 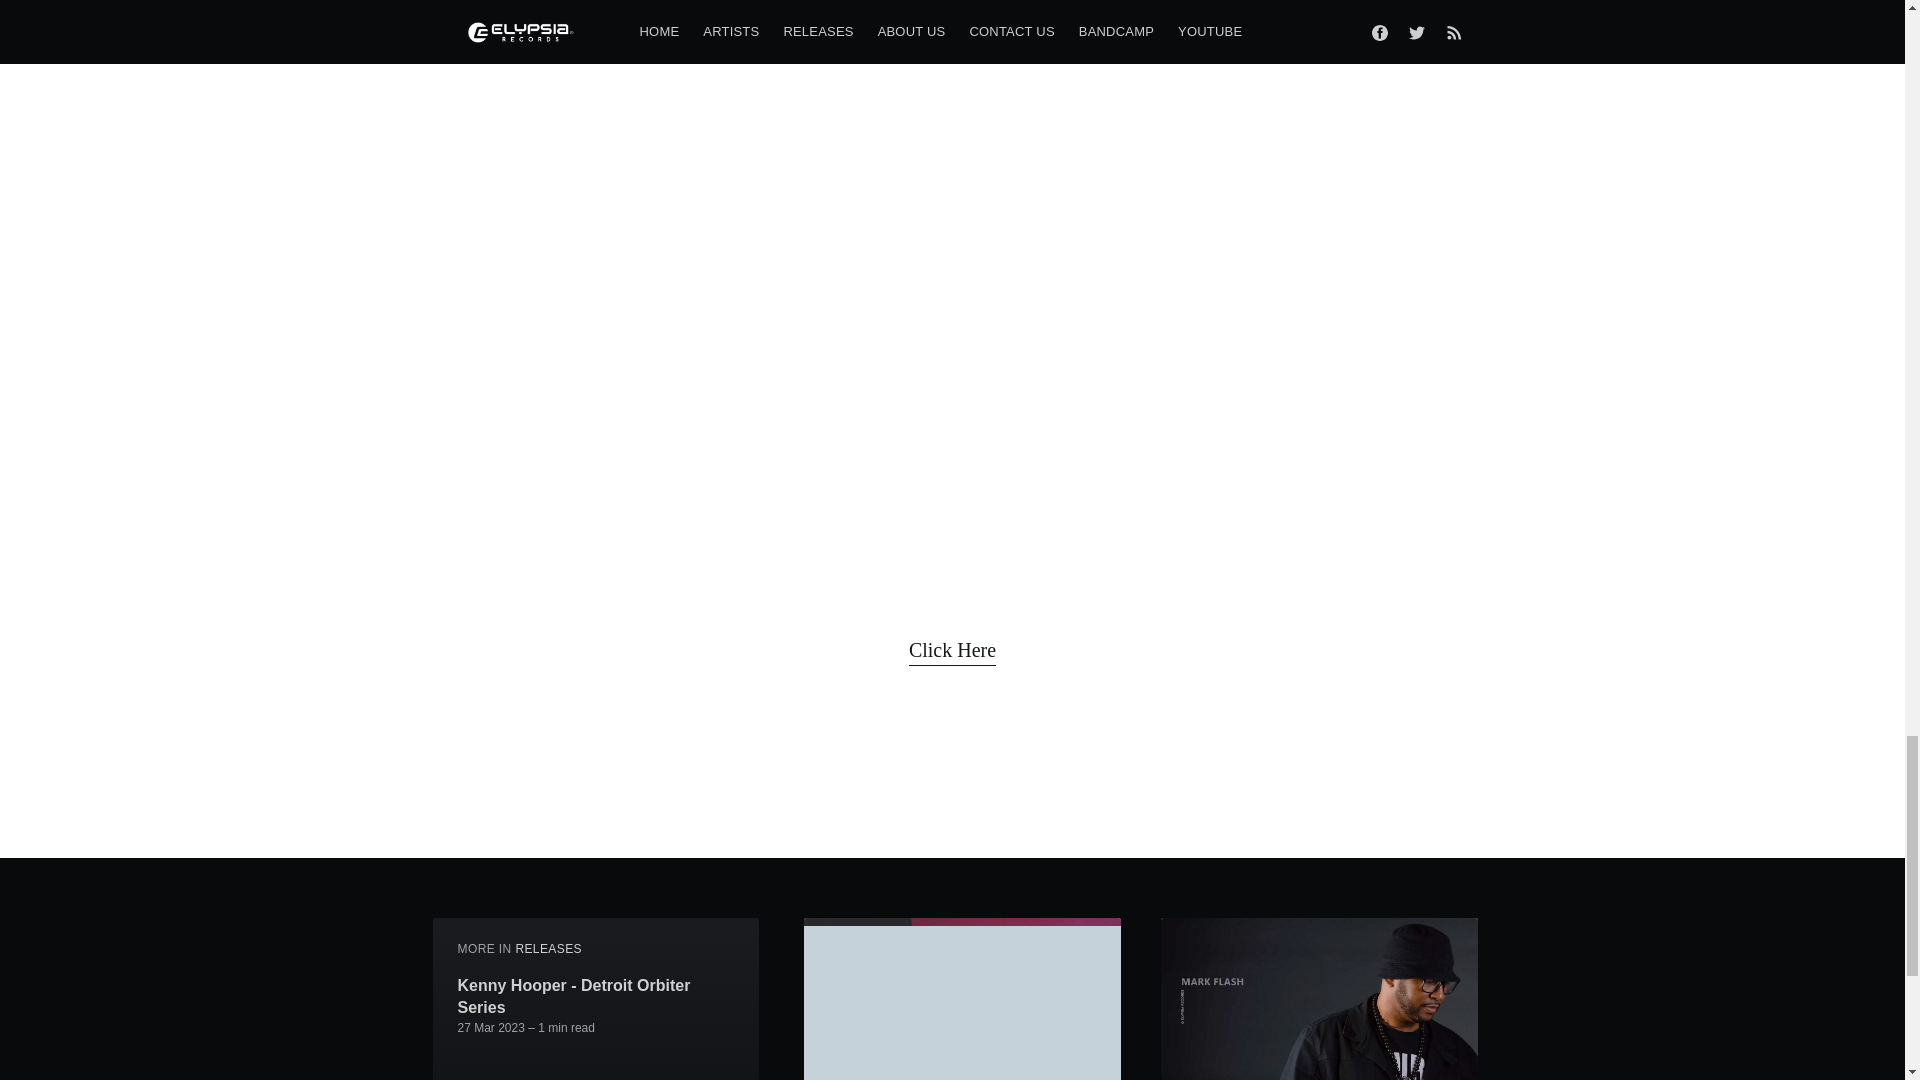 What do you see at coordinates (952, 650) in the screenshot?
I see `Click Here` at bounding box center [952, 650].